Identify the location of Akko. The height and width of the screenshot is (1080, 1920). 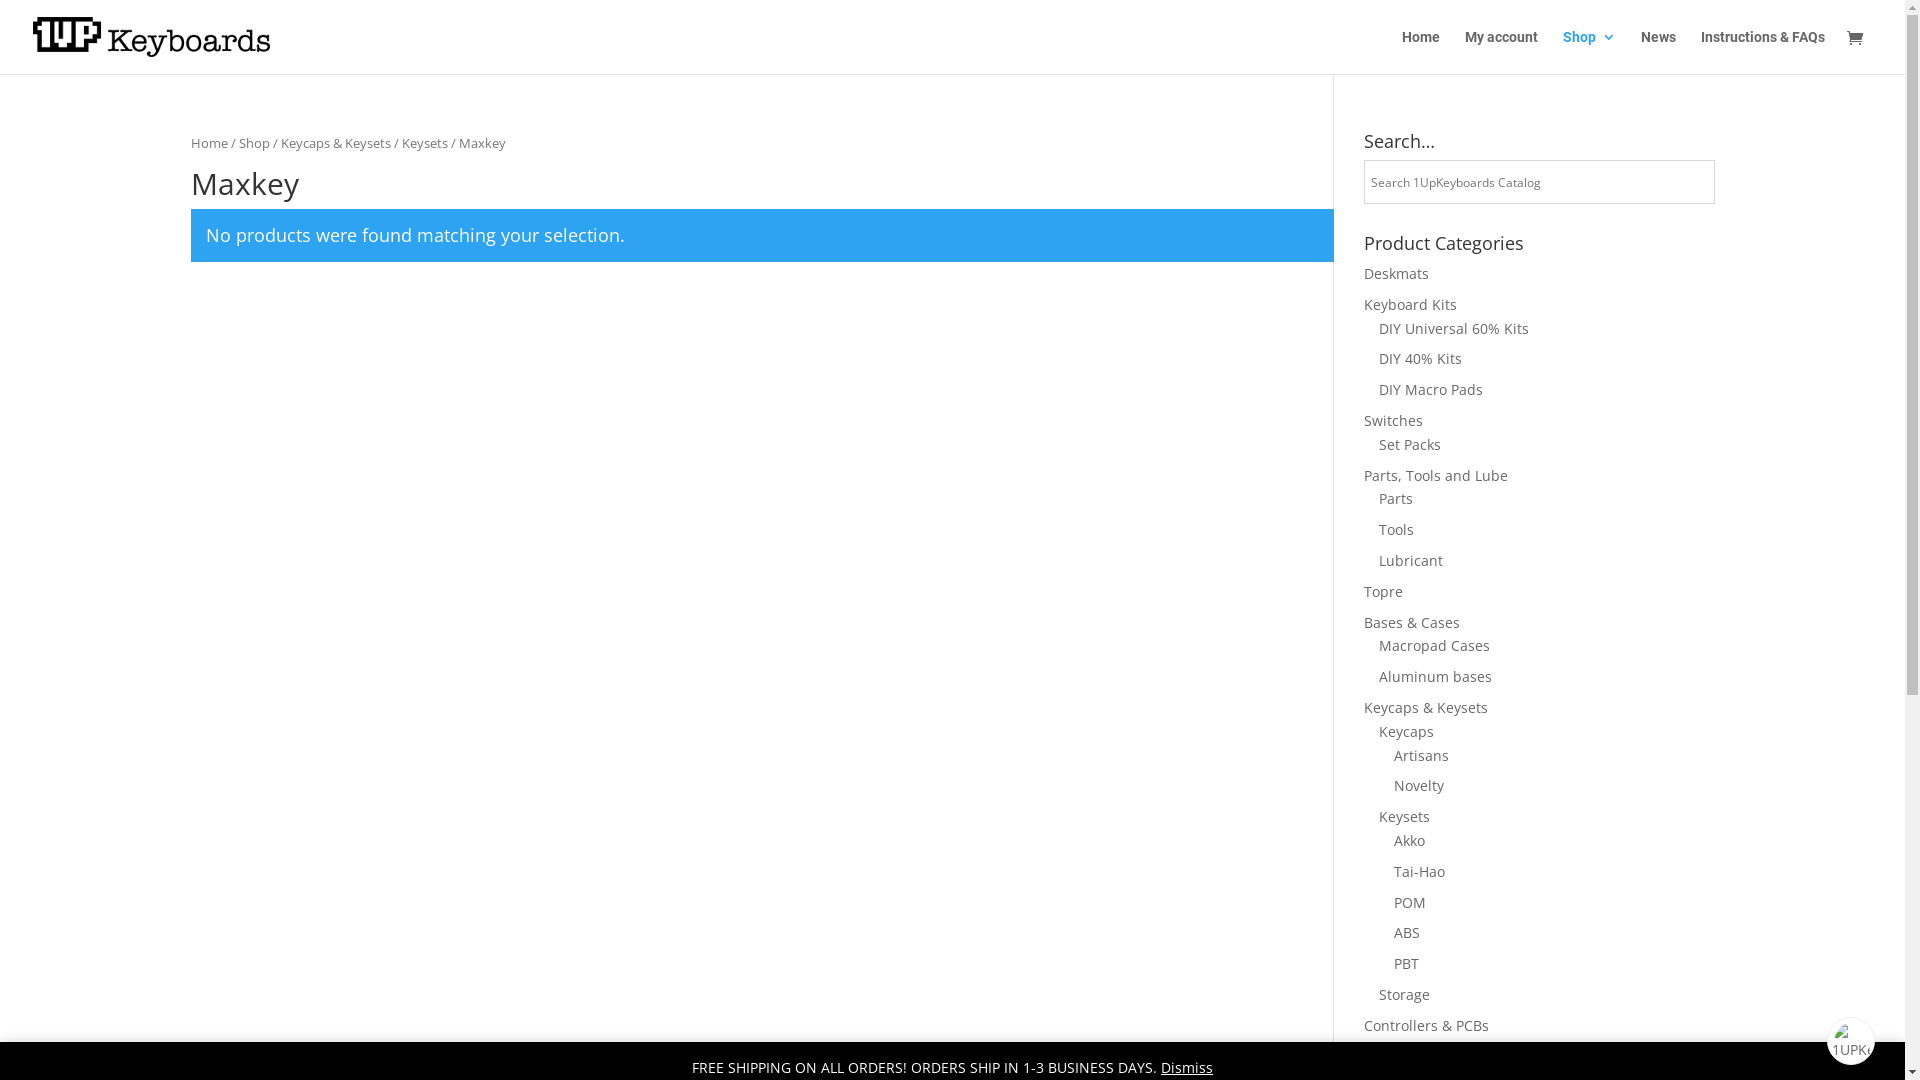
(1410, 840).